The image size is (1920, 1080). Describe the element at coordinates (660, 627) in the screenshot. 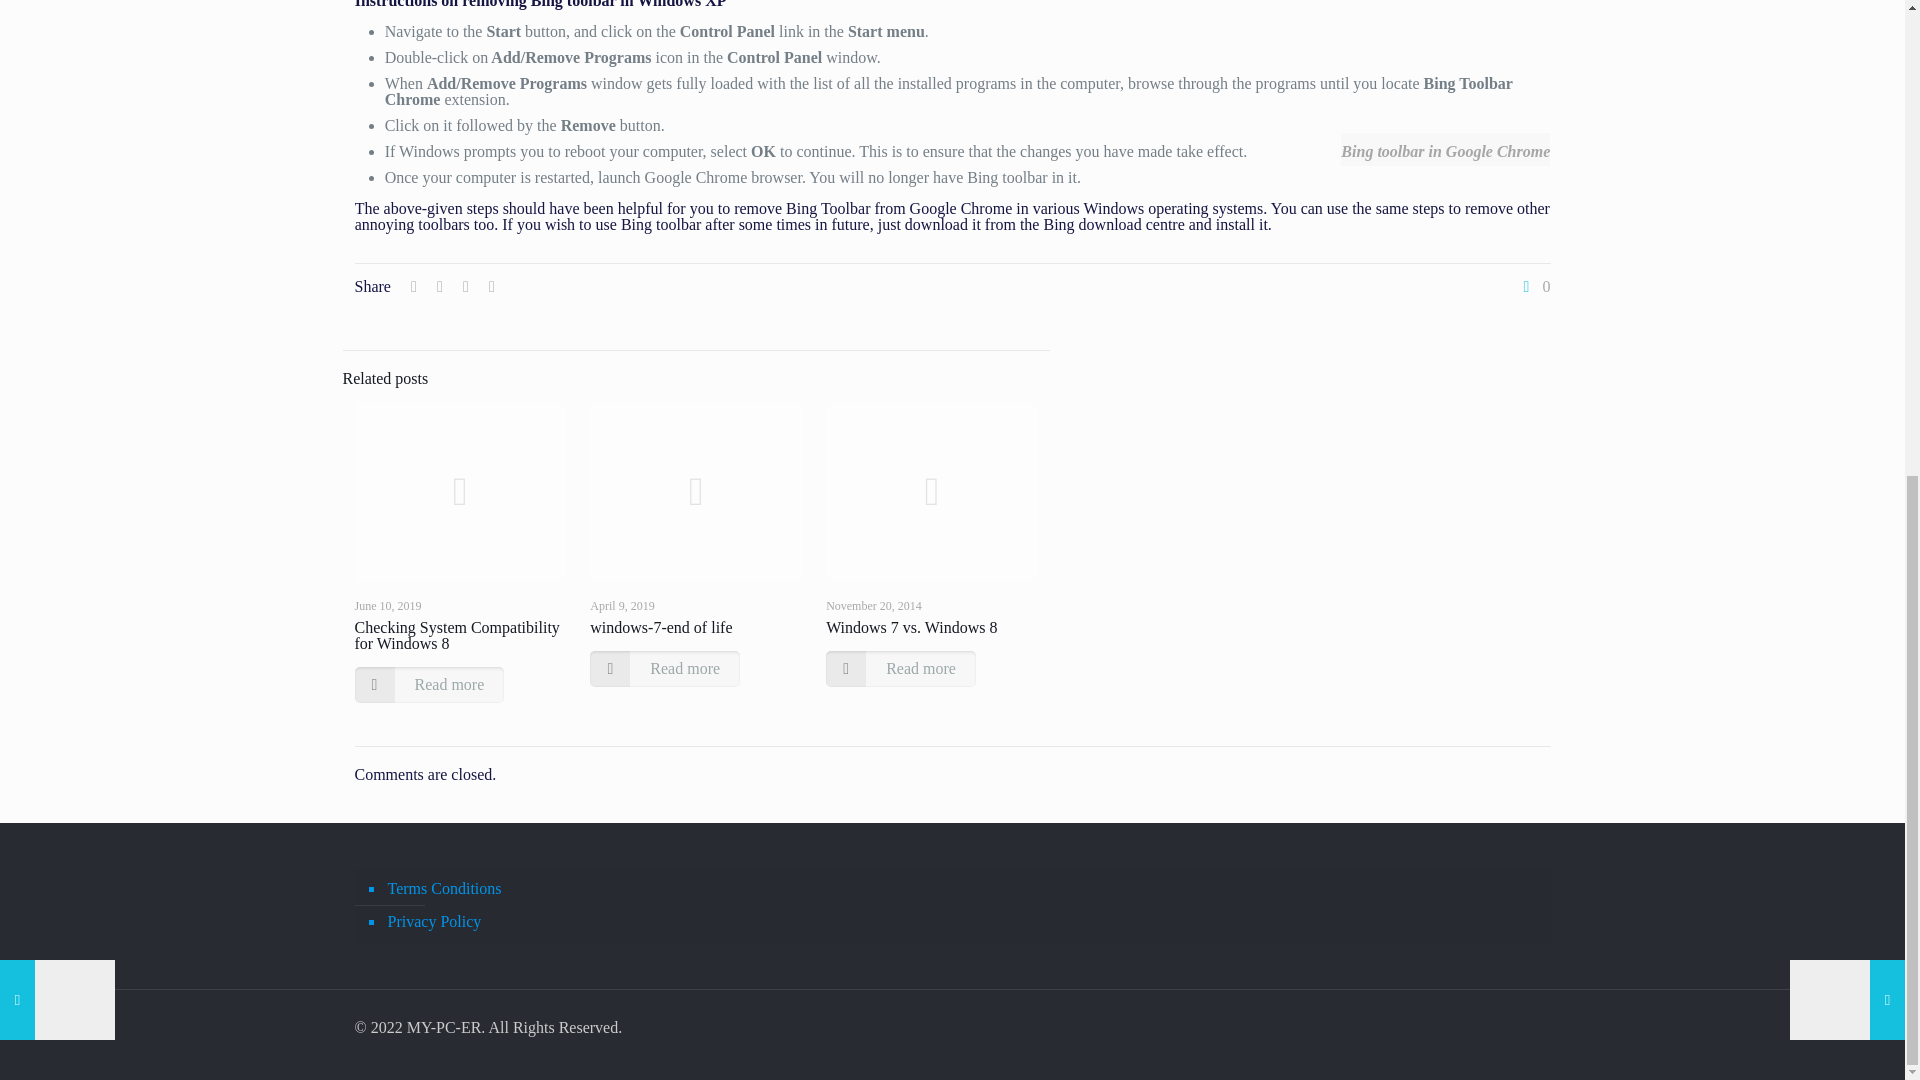

I see `windows-7-end of life` at that location.